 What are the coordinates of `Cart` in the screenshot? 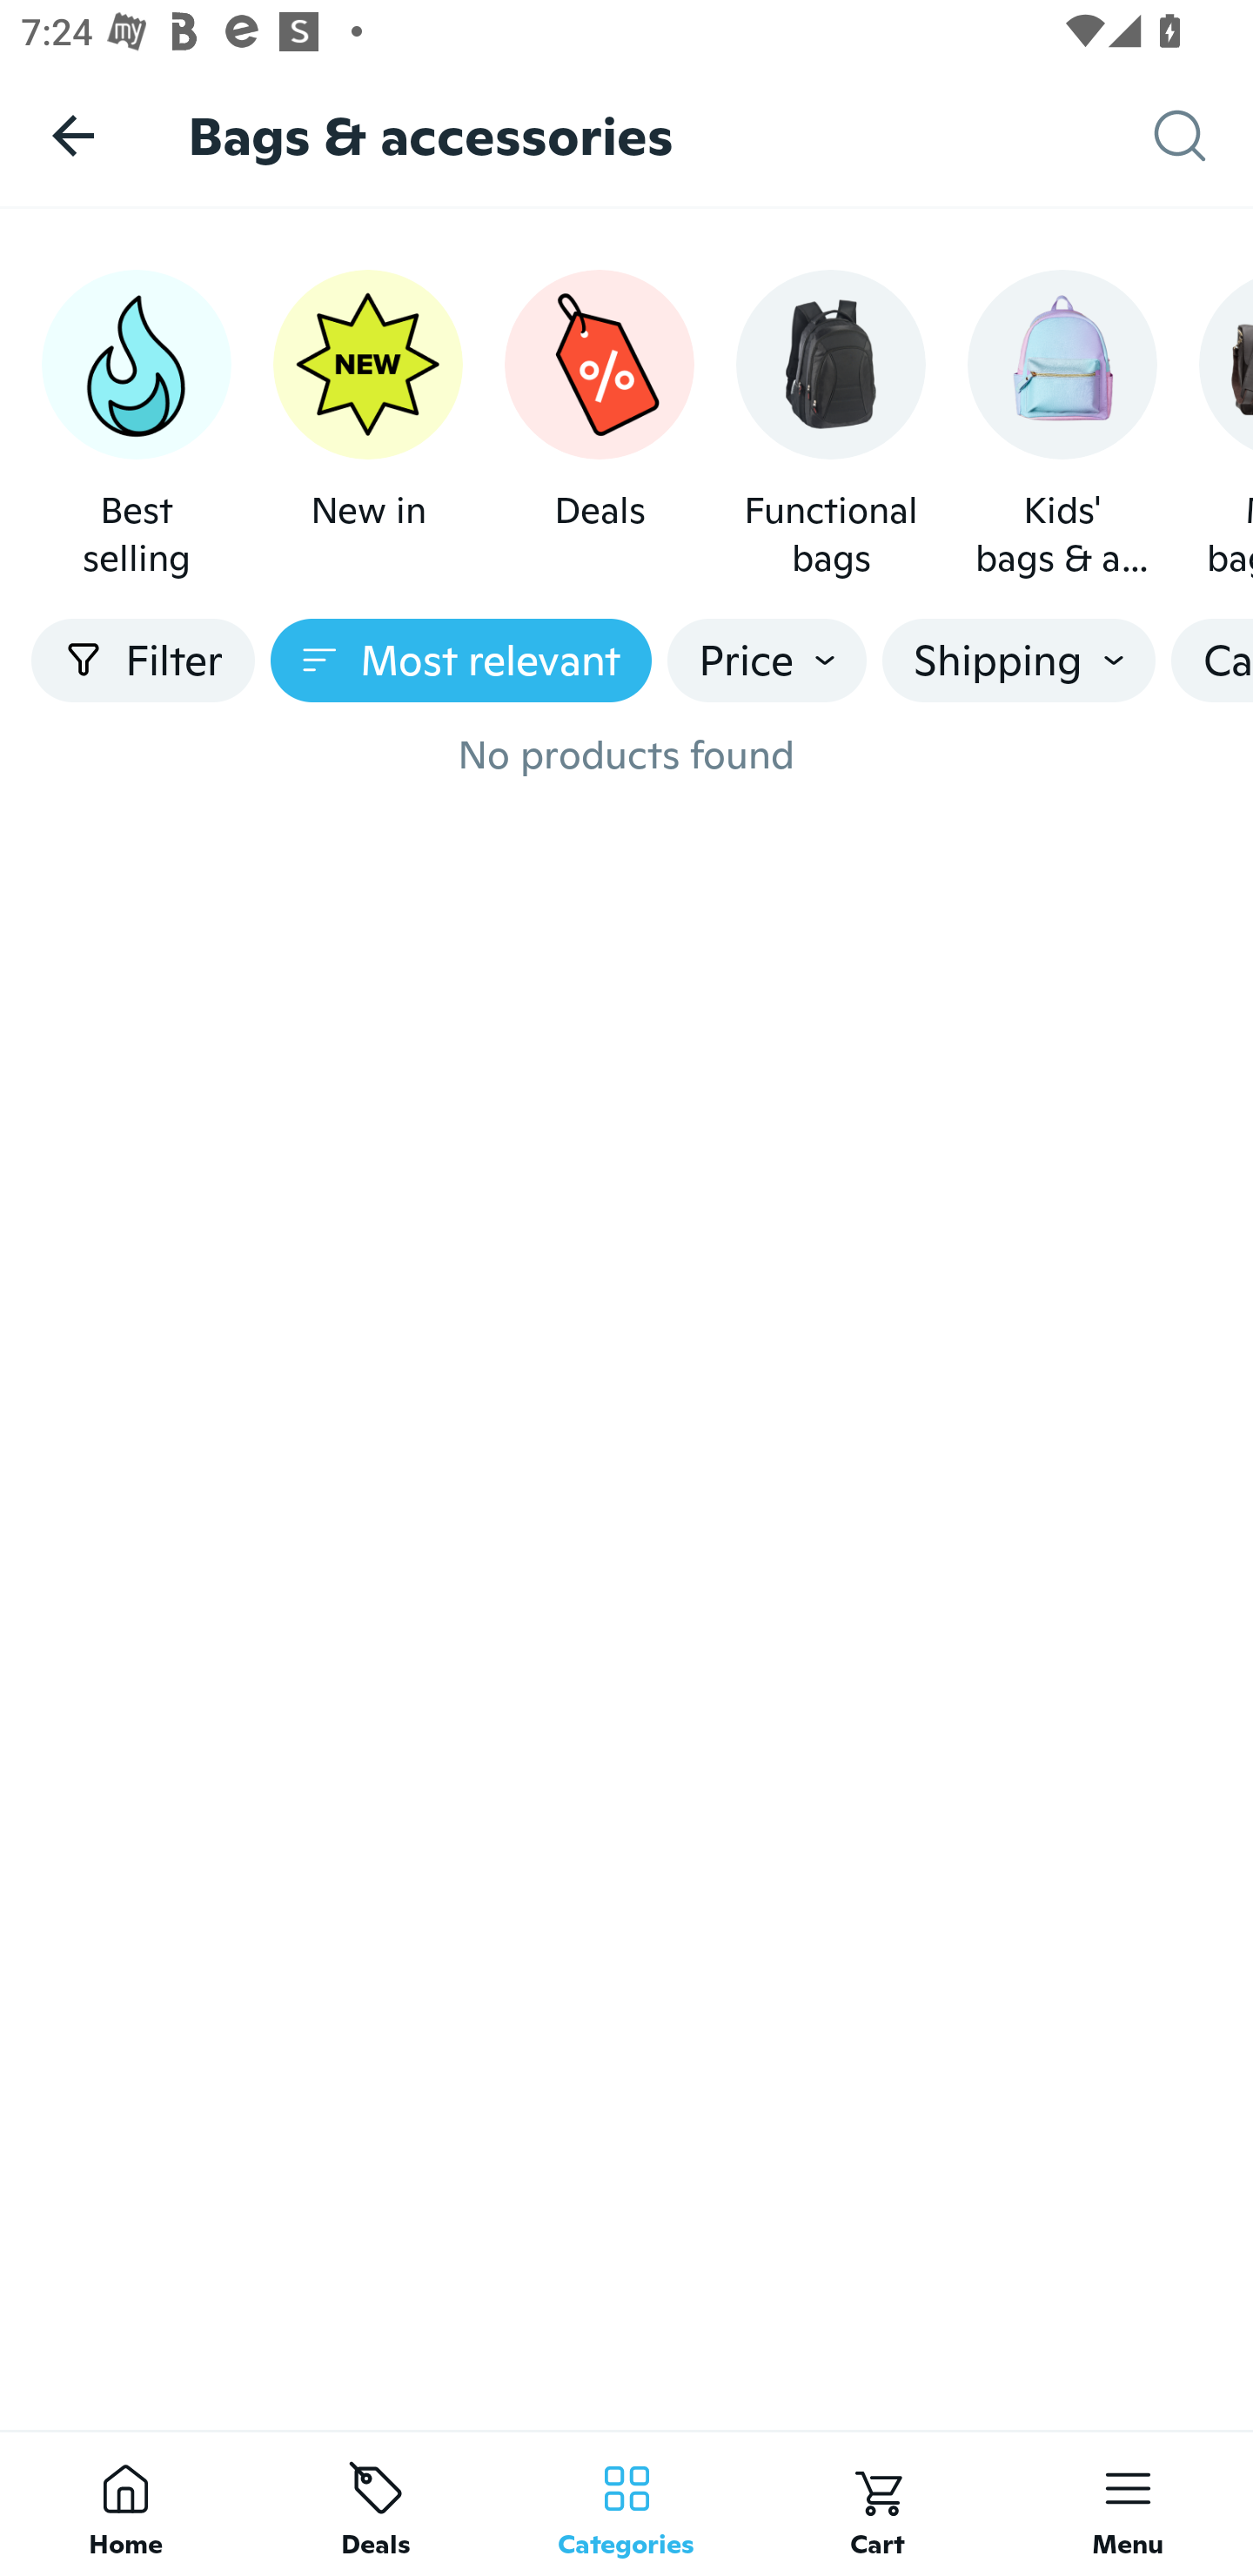 It's located at (877, 2503).